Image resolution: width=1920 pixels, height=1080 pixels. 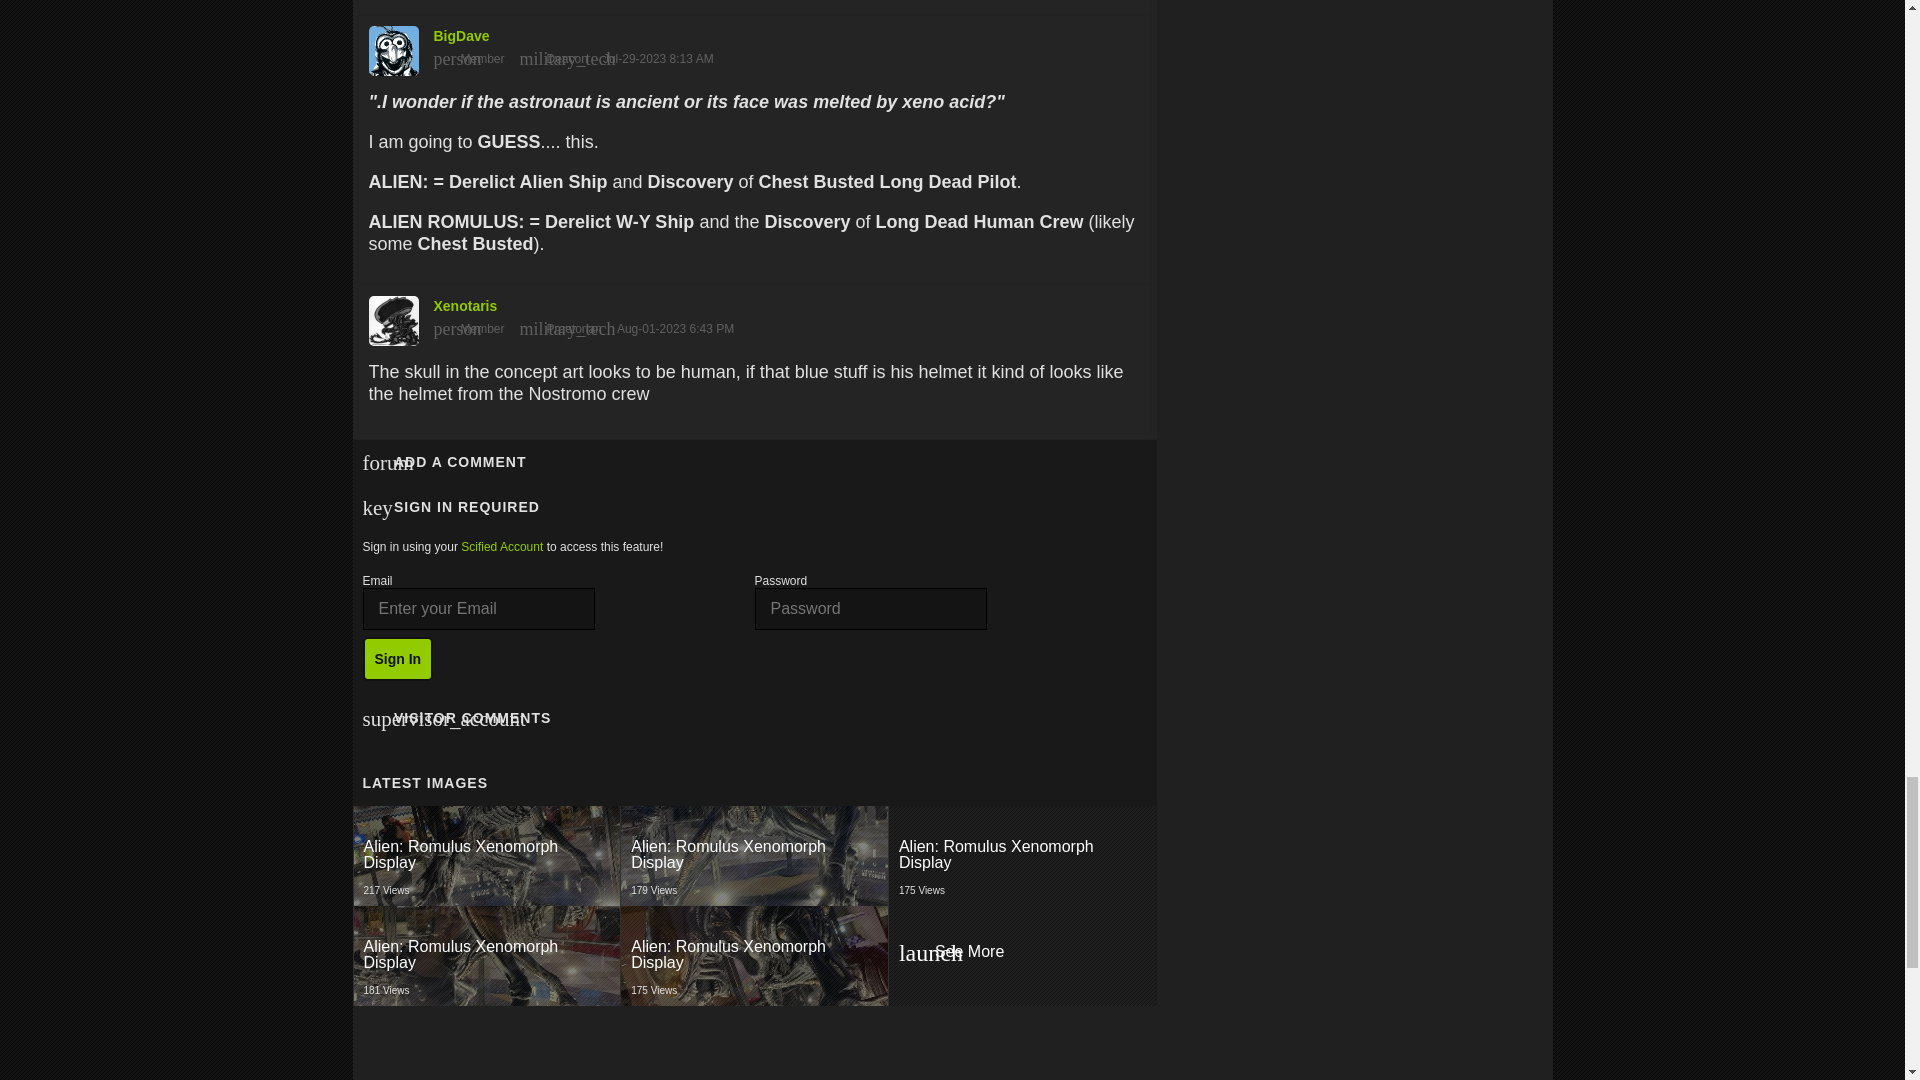 What do you see at coordinates (1021, 956) in the screenshot?
I see `Scified Account` at bounding box center [1021, 956].